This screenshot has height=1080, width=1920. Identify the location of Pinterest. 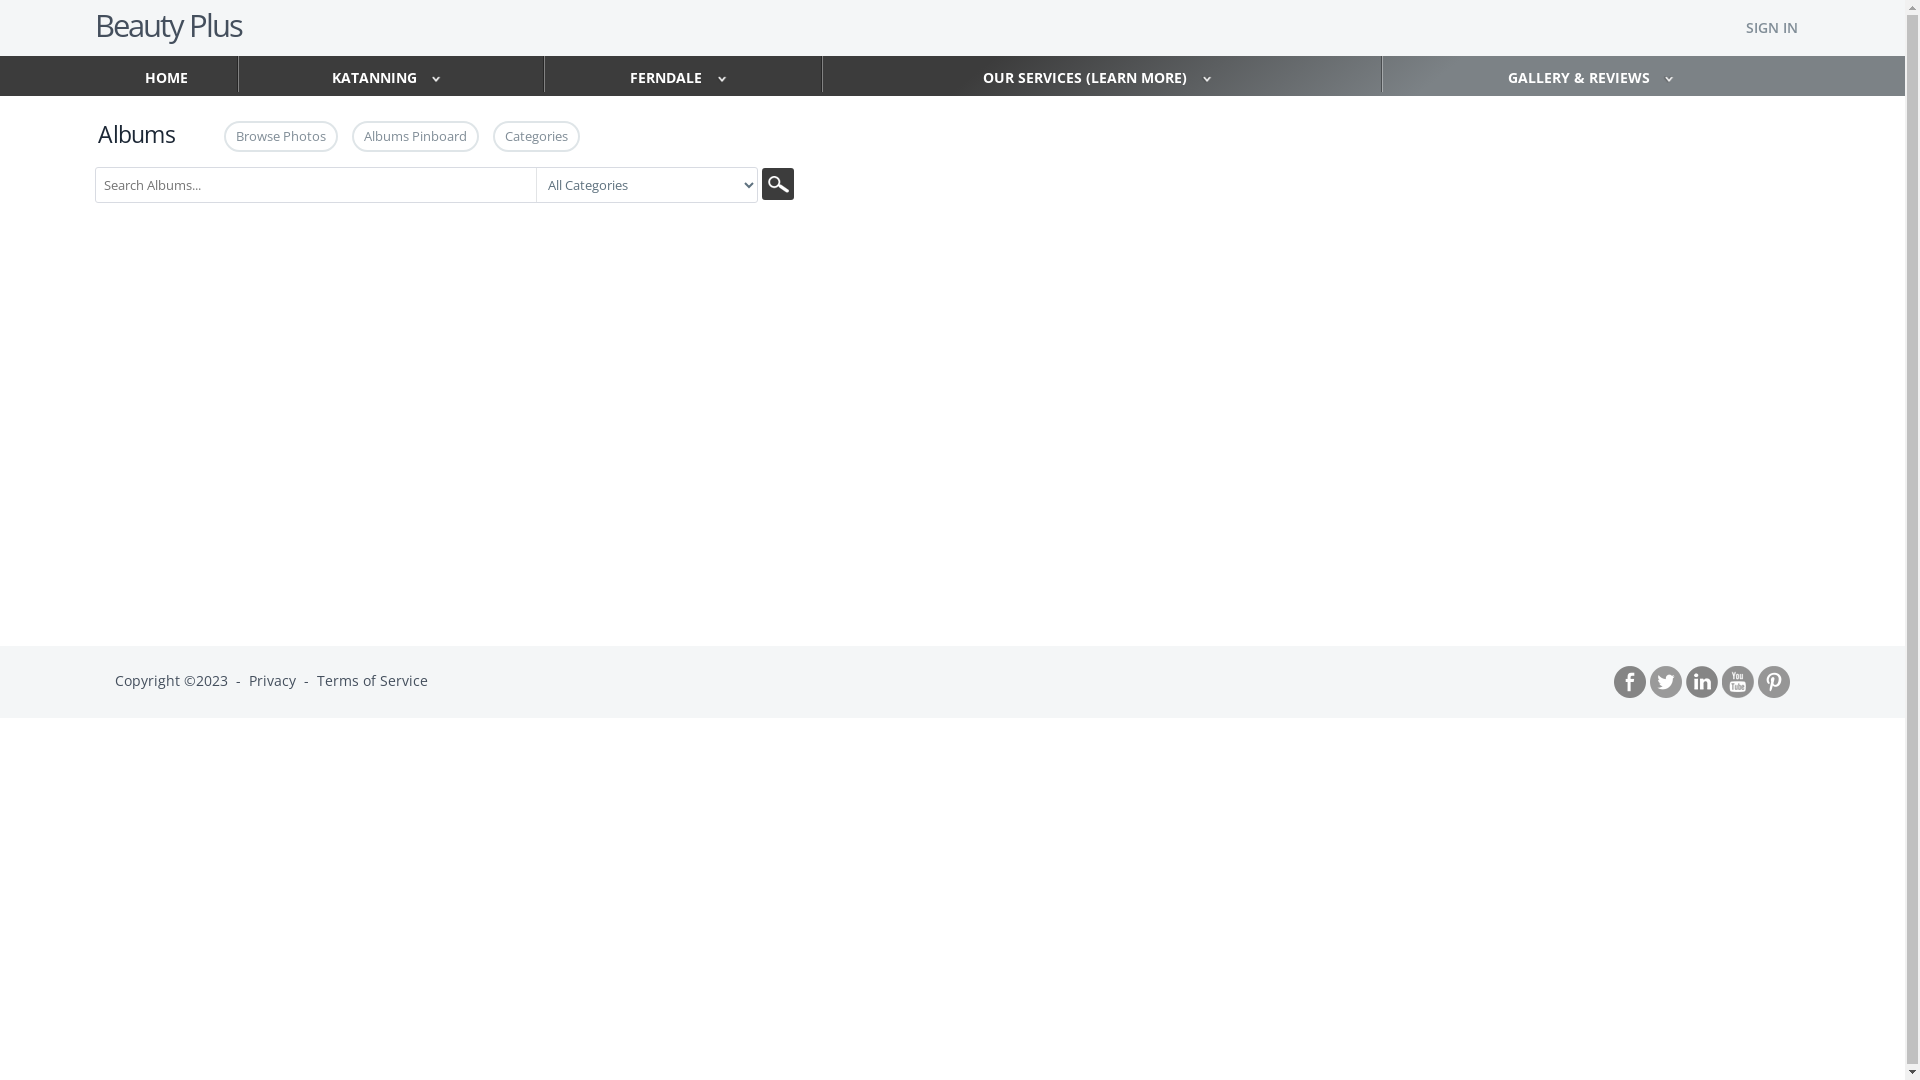
(1774, 682).